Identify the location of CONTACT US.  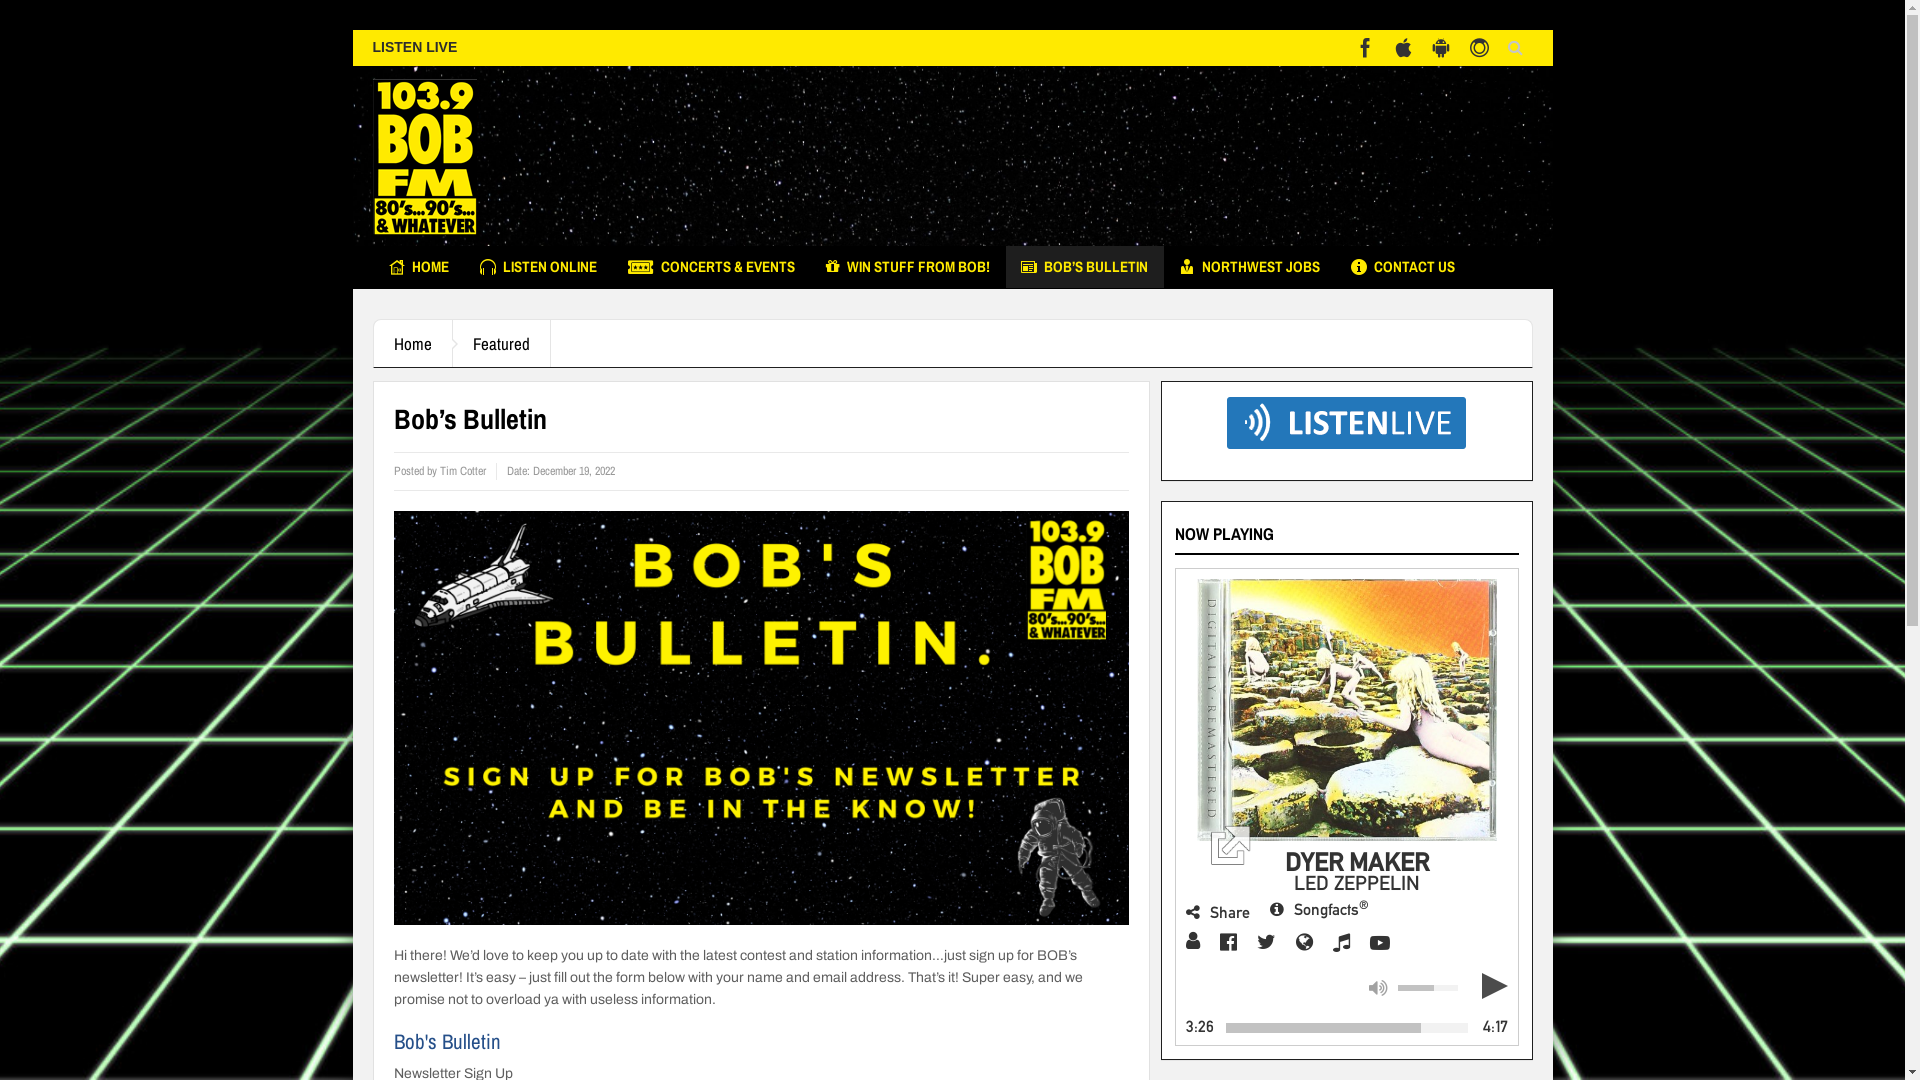
(1403, 267).